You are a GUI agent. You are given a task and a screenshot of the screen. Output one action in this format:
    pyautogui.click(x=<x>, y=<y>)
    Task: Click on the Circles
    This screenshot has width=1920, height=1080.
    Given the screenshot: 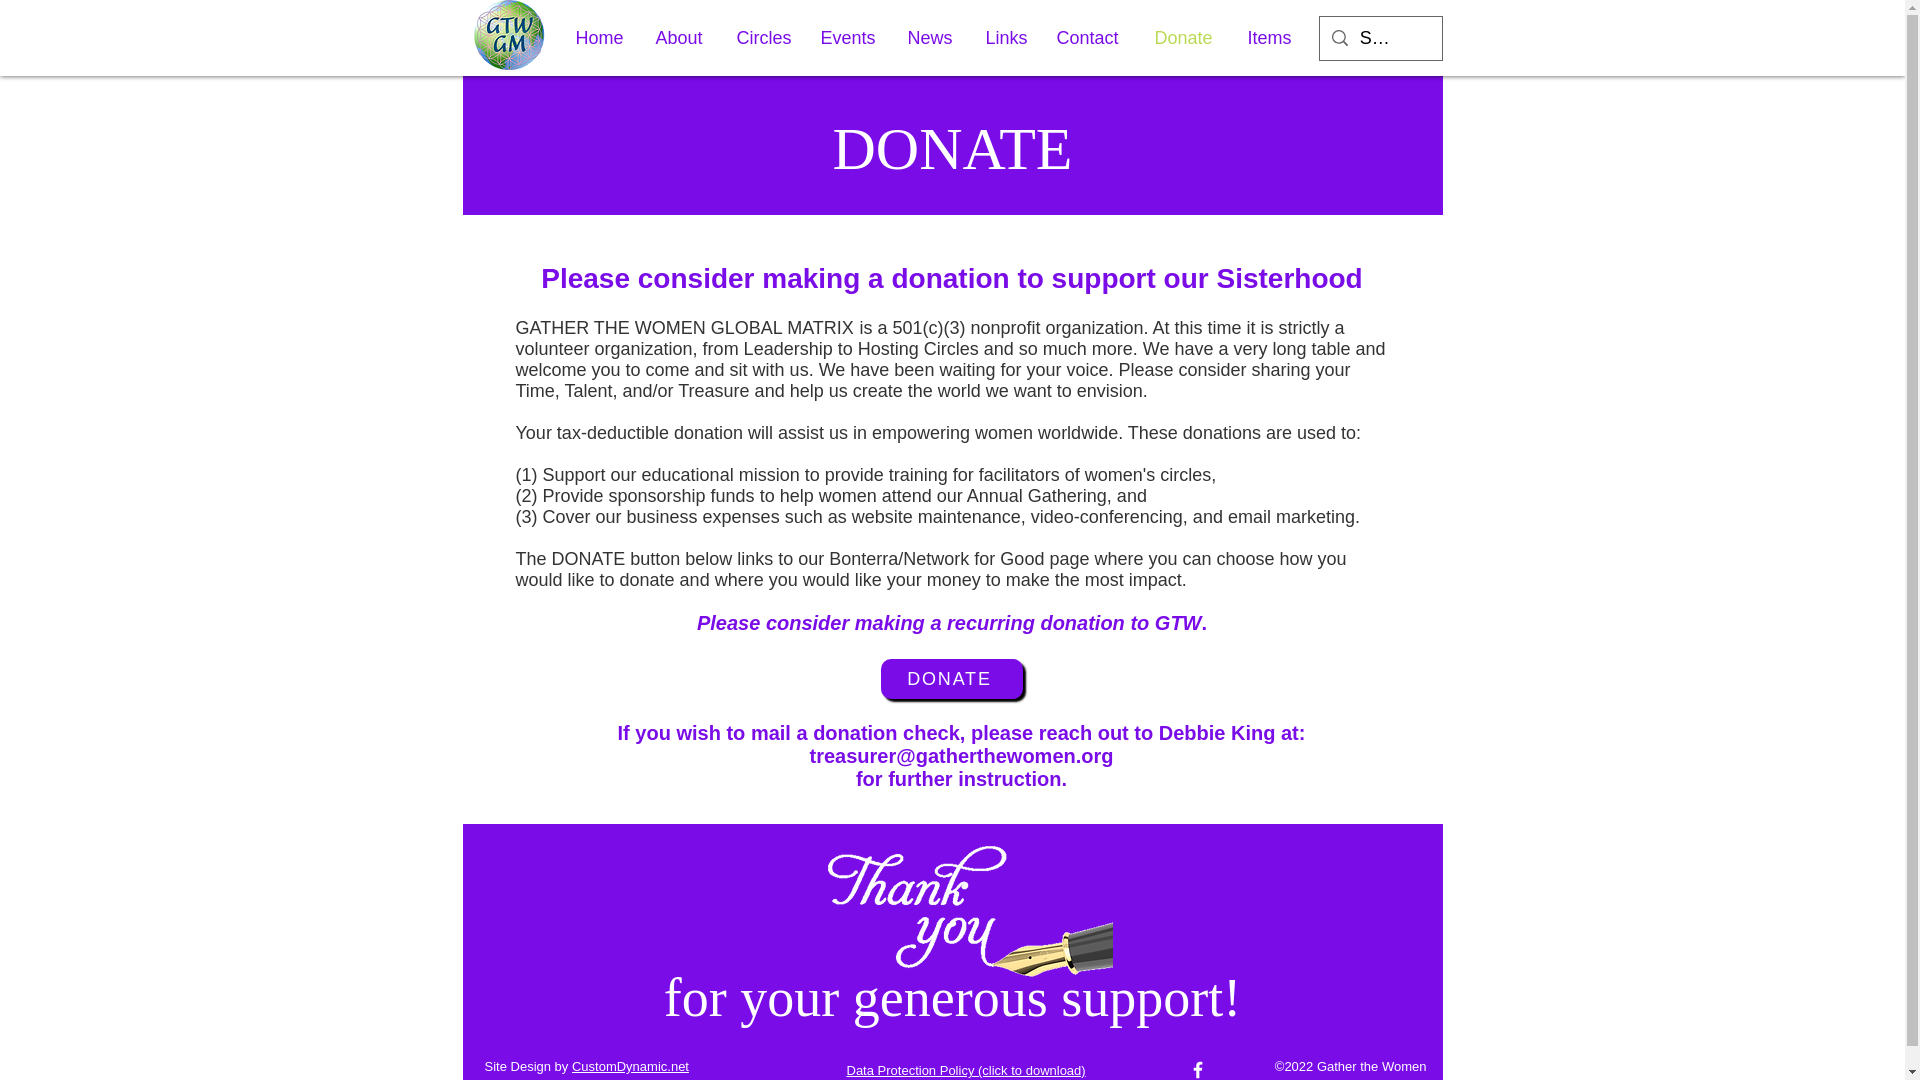 What is the action you would take?
    pyautogui.click(x=764, y=38)
    